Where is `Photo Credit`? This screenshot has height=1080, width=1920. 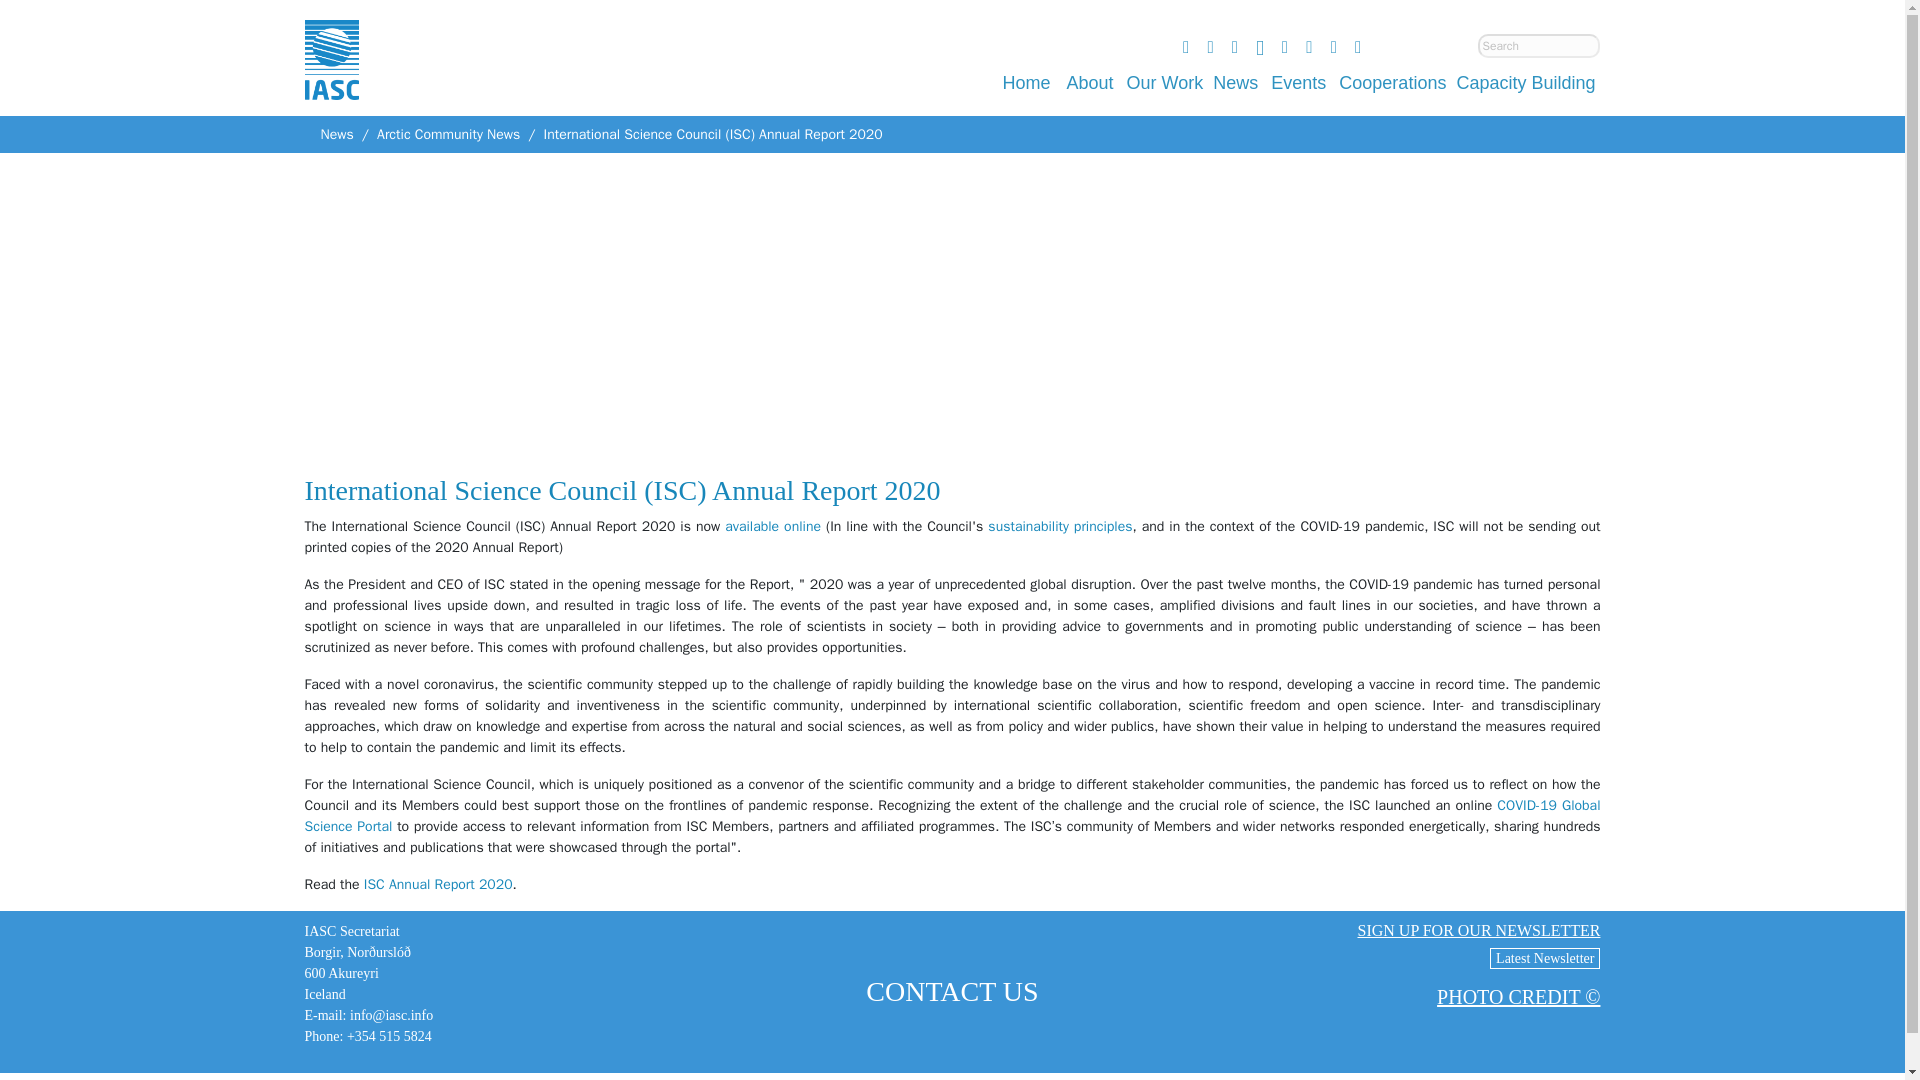 Photo Credit is located at coordinates (1518, 996).